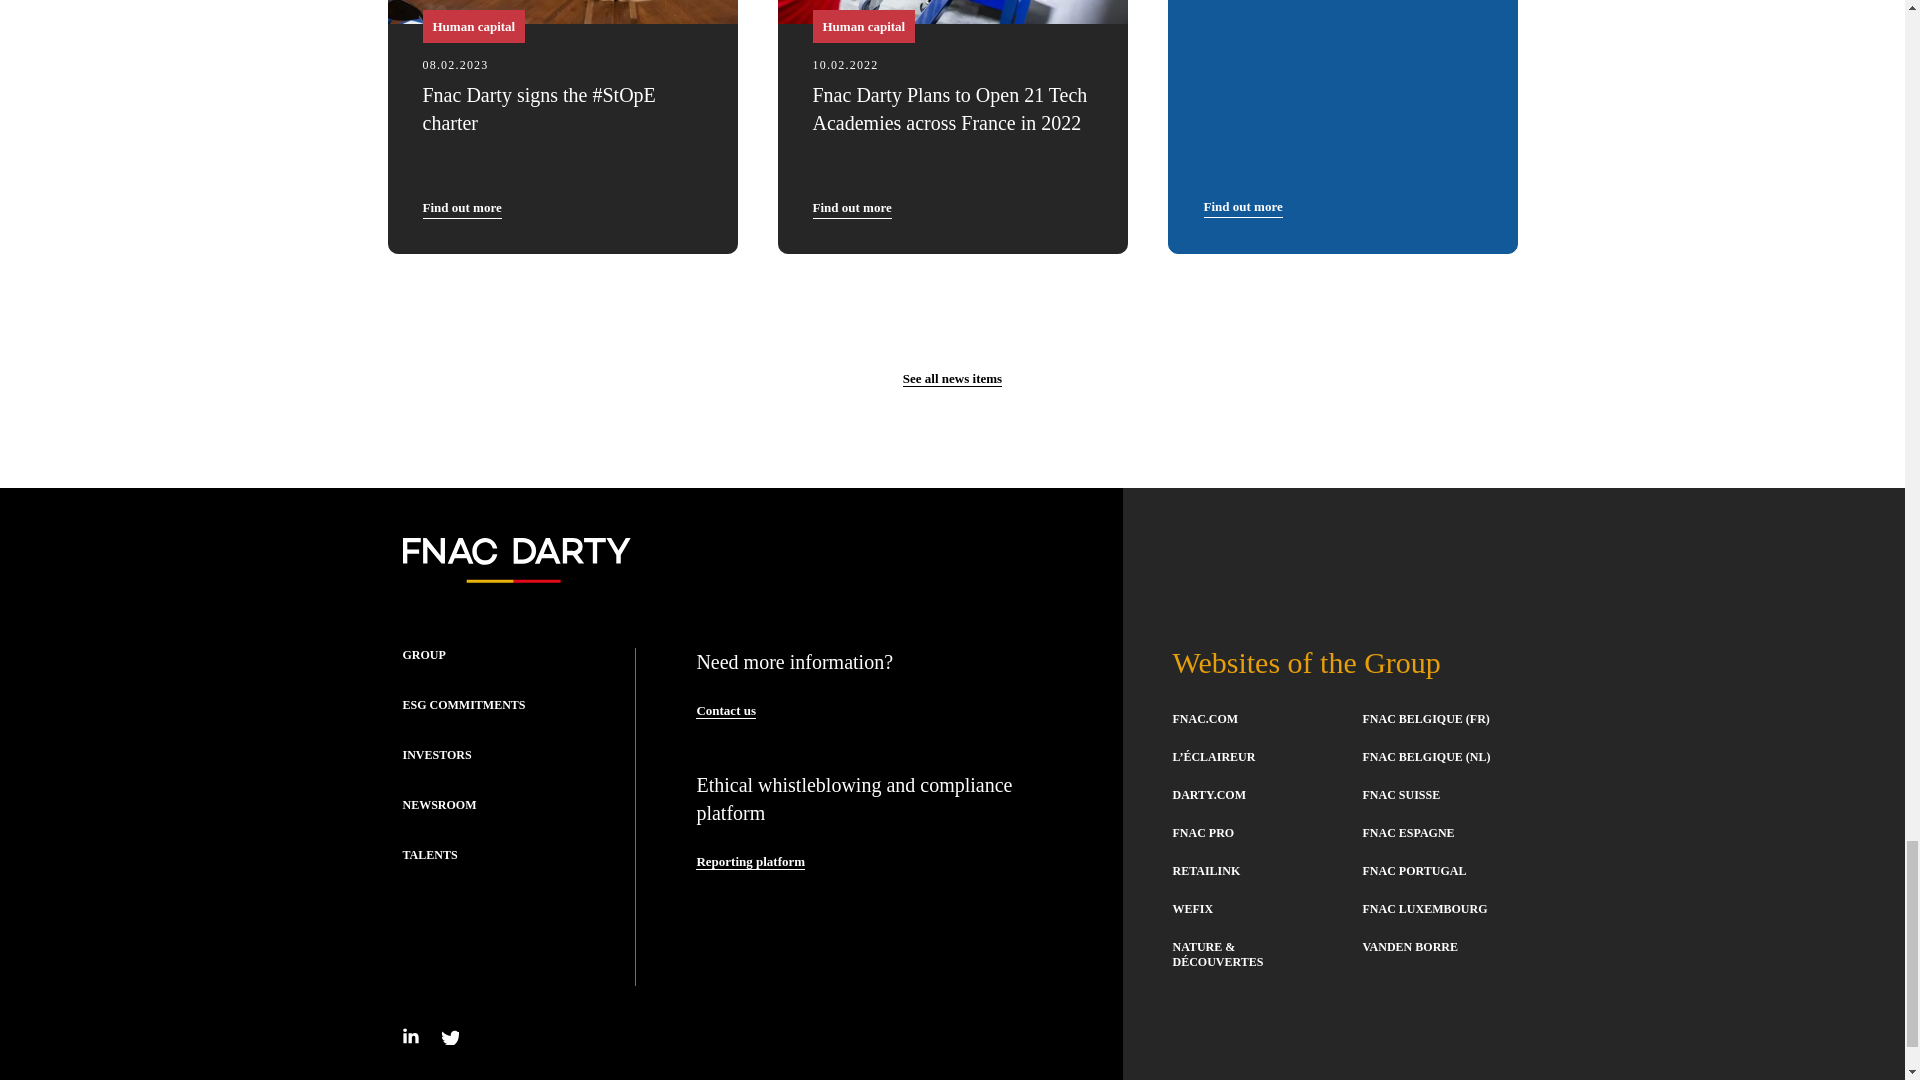 The width and height of the screenshot is (1920, 1080). What do you see at coordinates (851, 208) in the screenshot?
I see `Find out more` at bounding box center [851, 208].